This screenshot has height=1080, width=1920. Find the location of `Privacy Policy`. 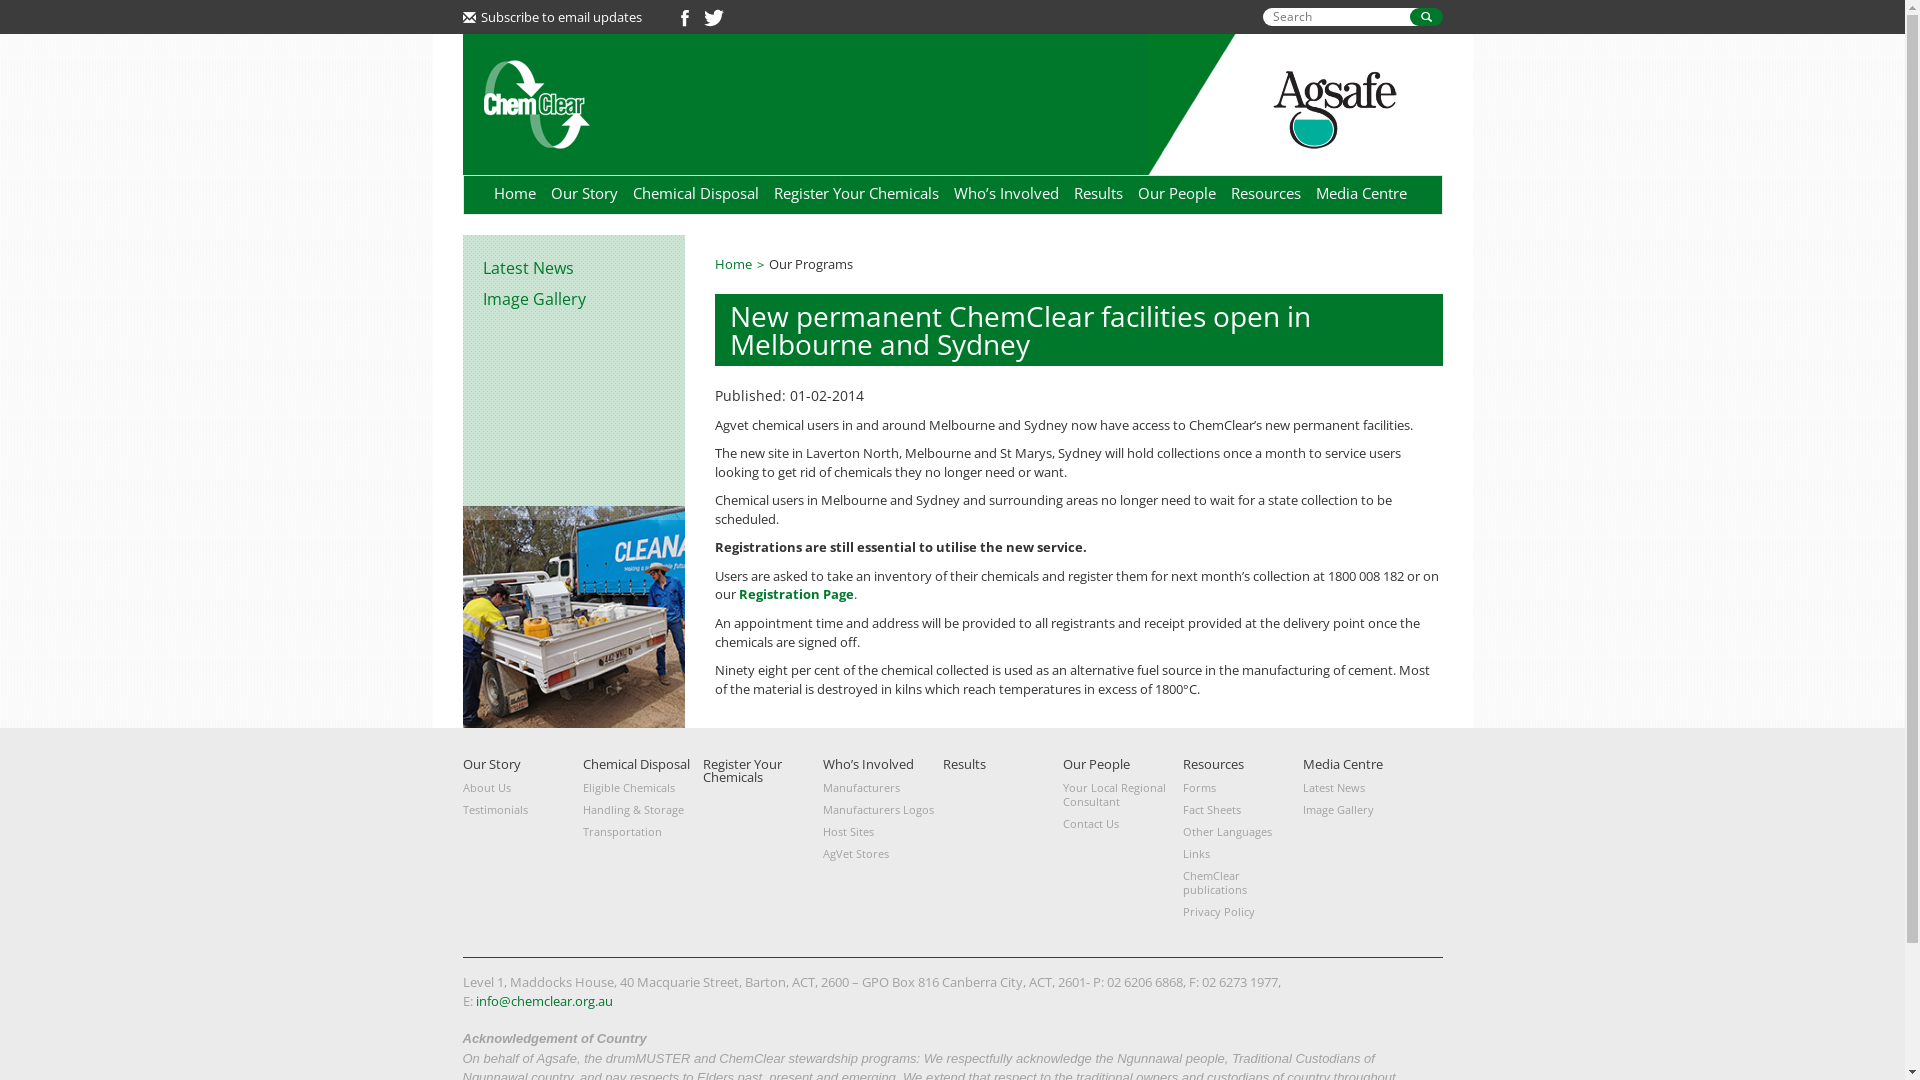

Privacy Policy is located at coordinates (1242, 912).